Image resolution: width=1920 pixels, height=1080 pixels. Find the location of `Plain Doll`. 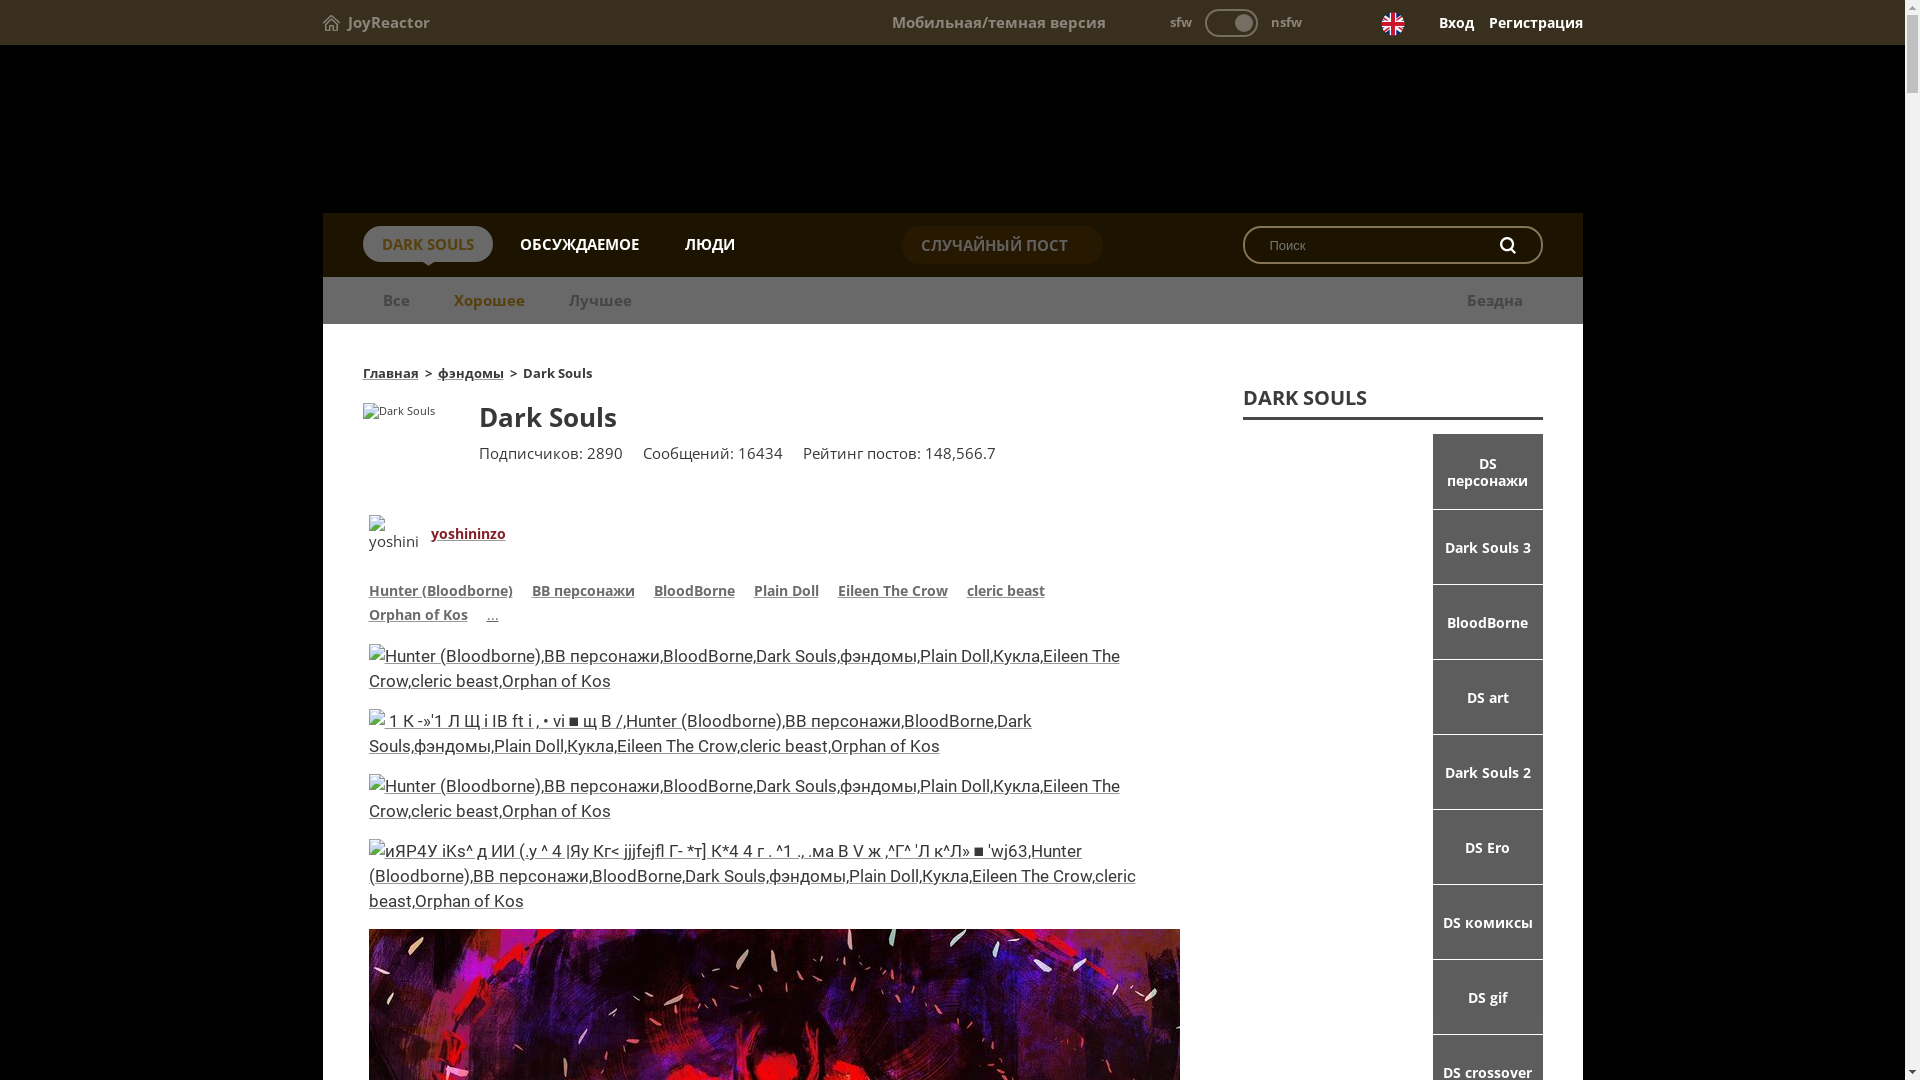

Plain Doll is located at coordinates (786, 593).